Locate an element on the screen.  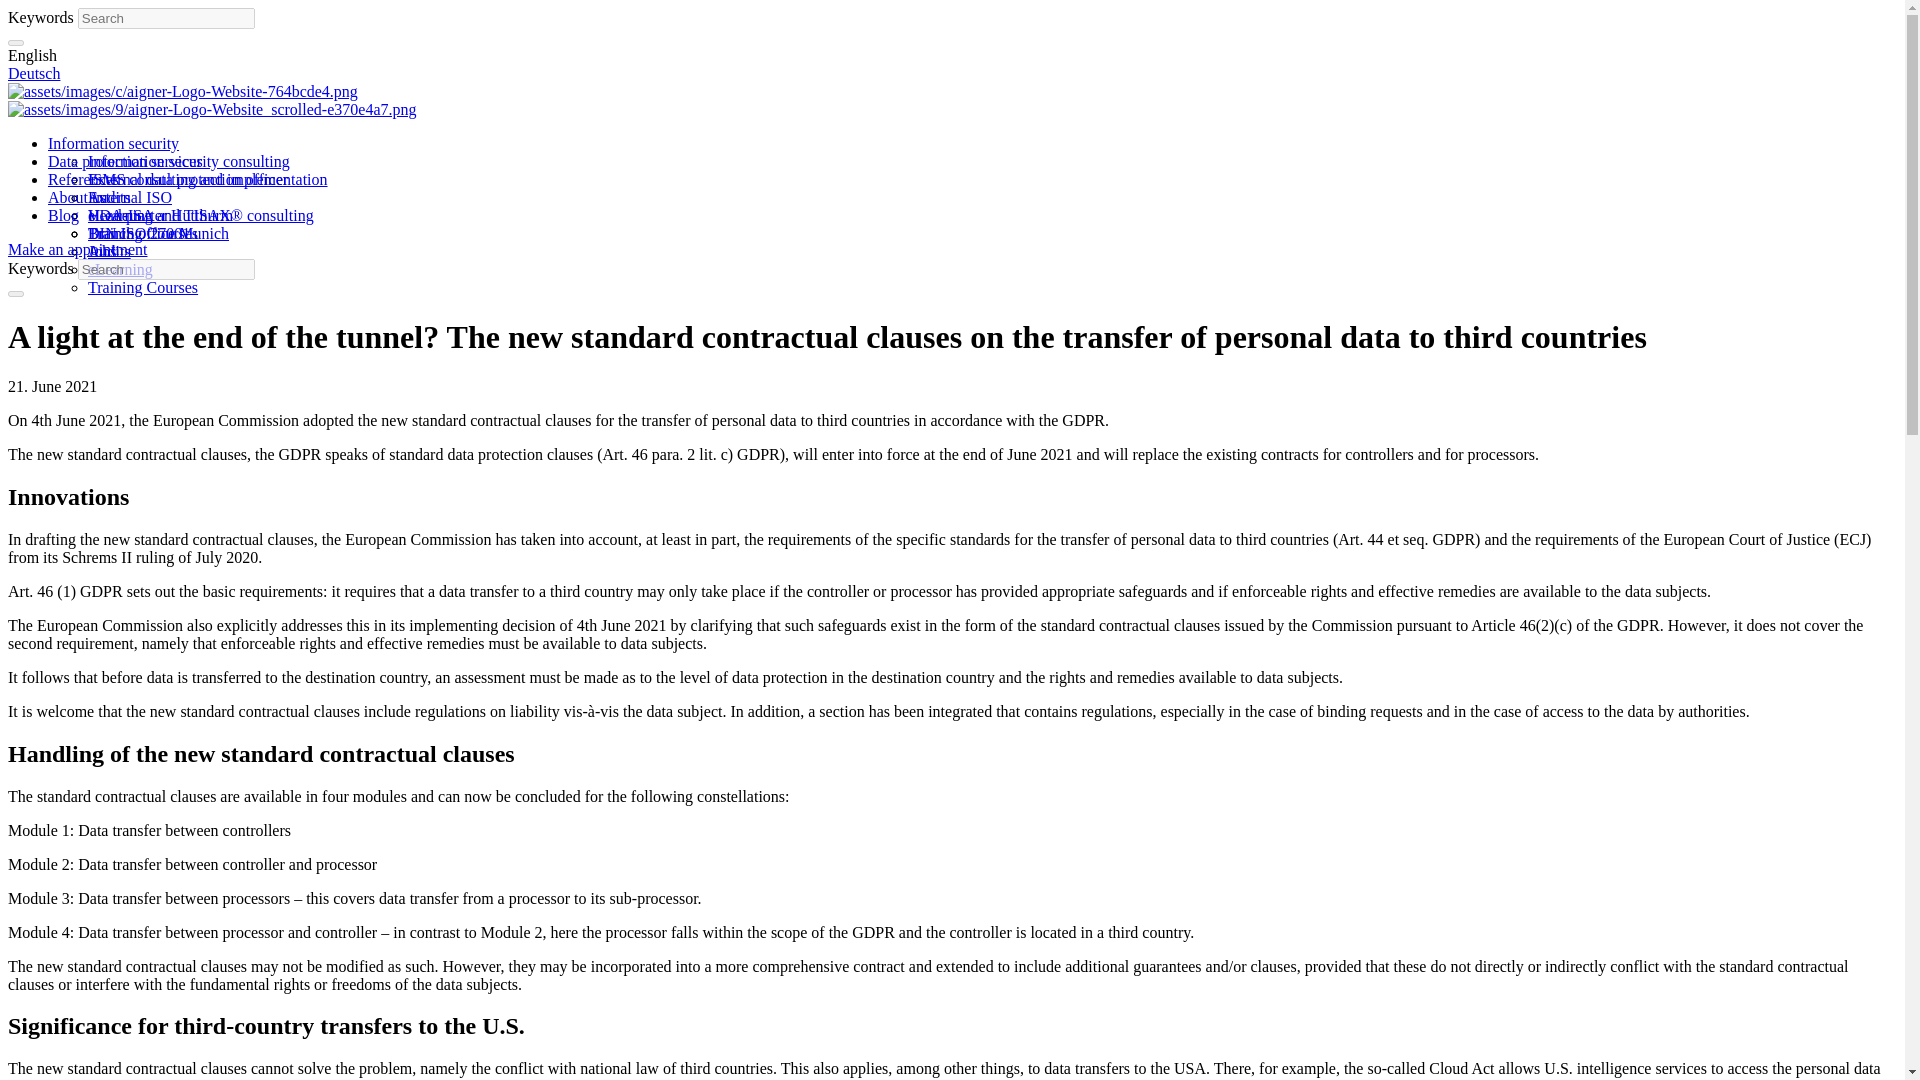
Information security consulting is located at coordinates (188, 161).